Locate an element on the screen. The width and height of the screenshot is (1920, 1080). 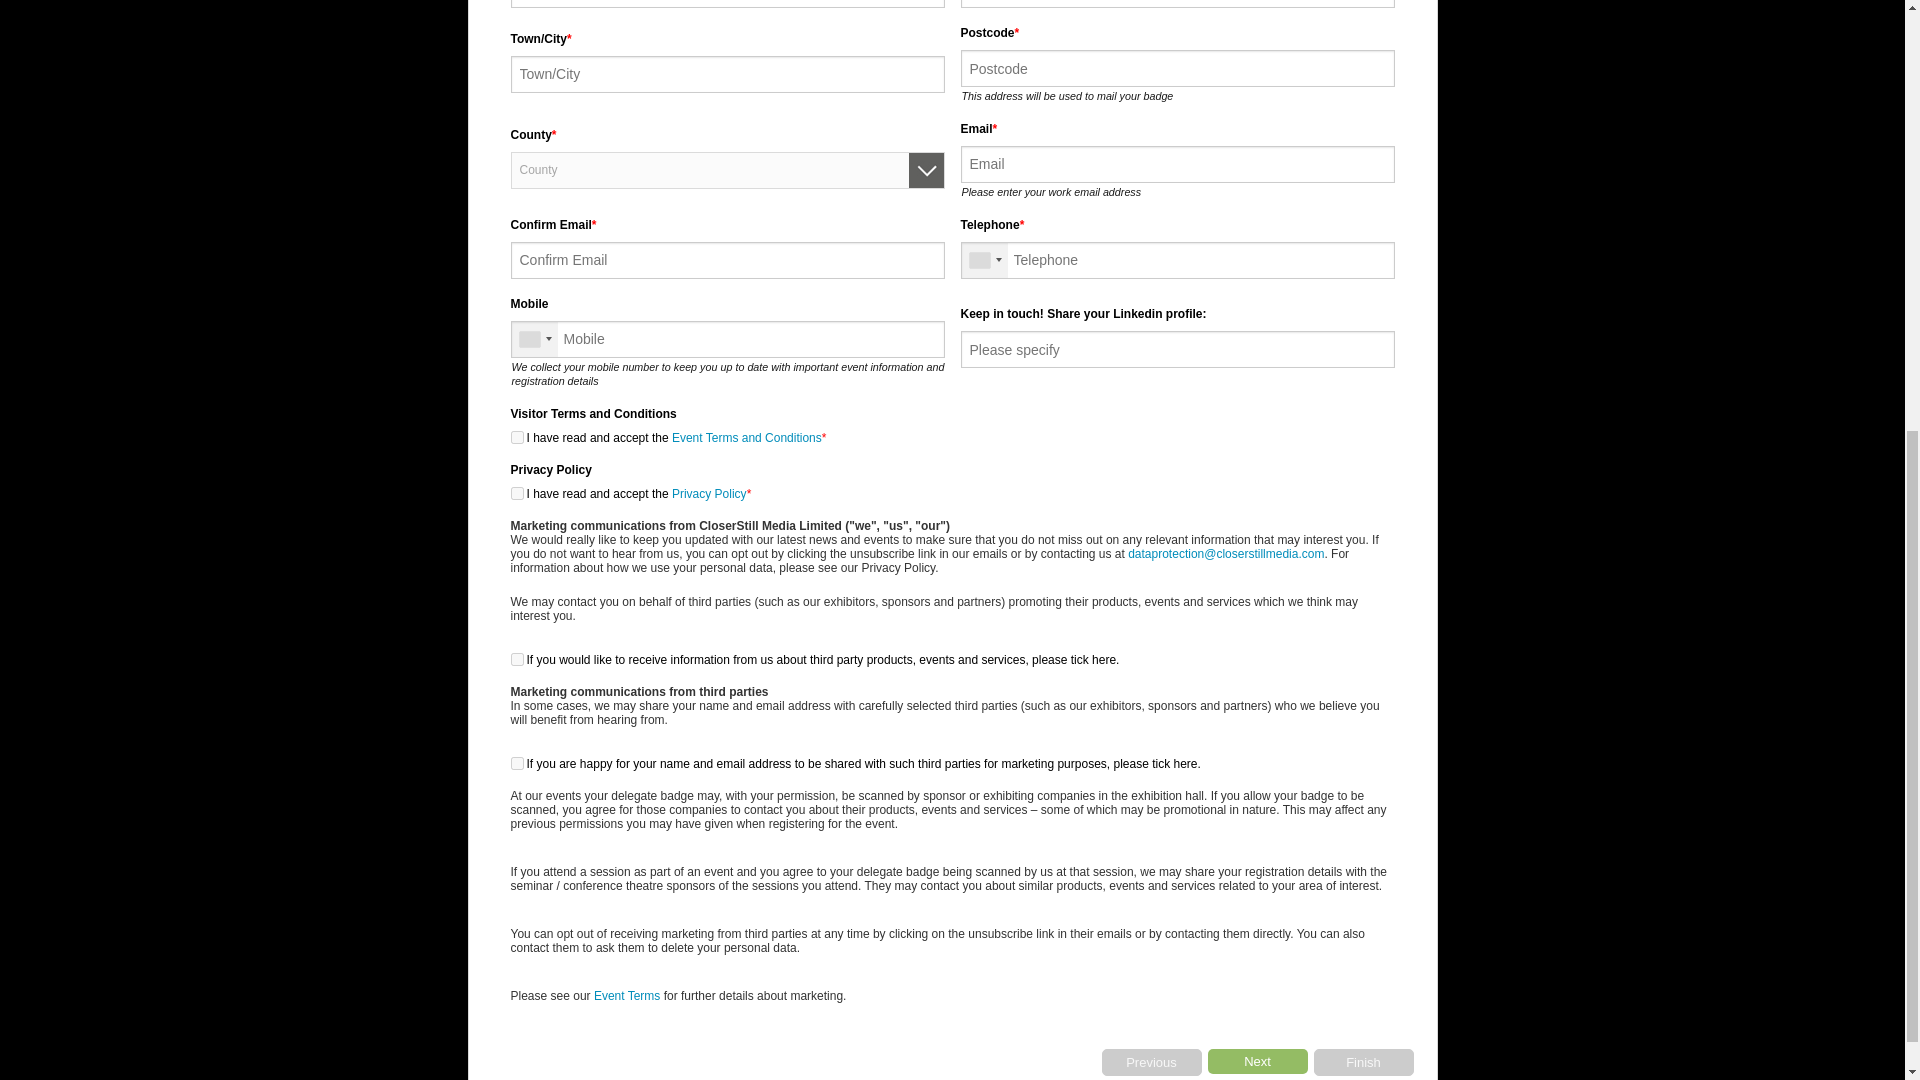
Finish is located at coordinates (1363, 1062).